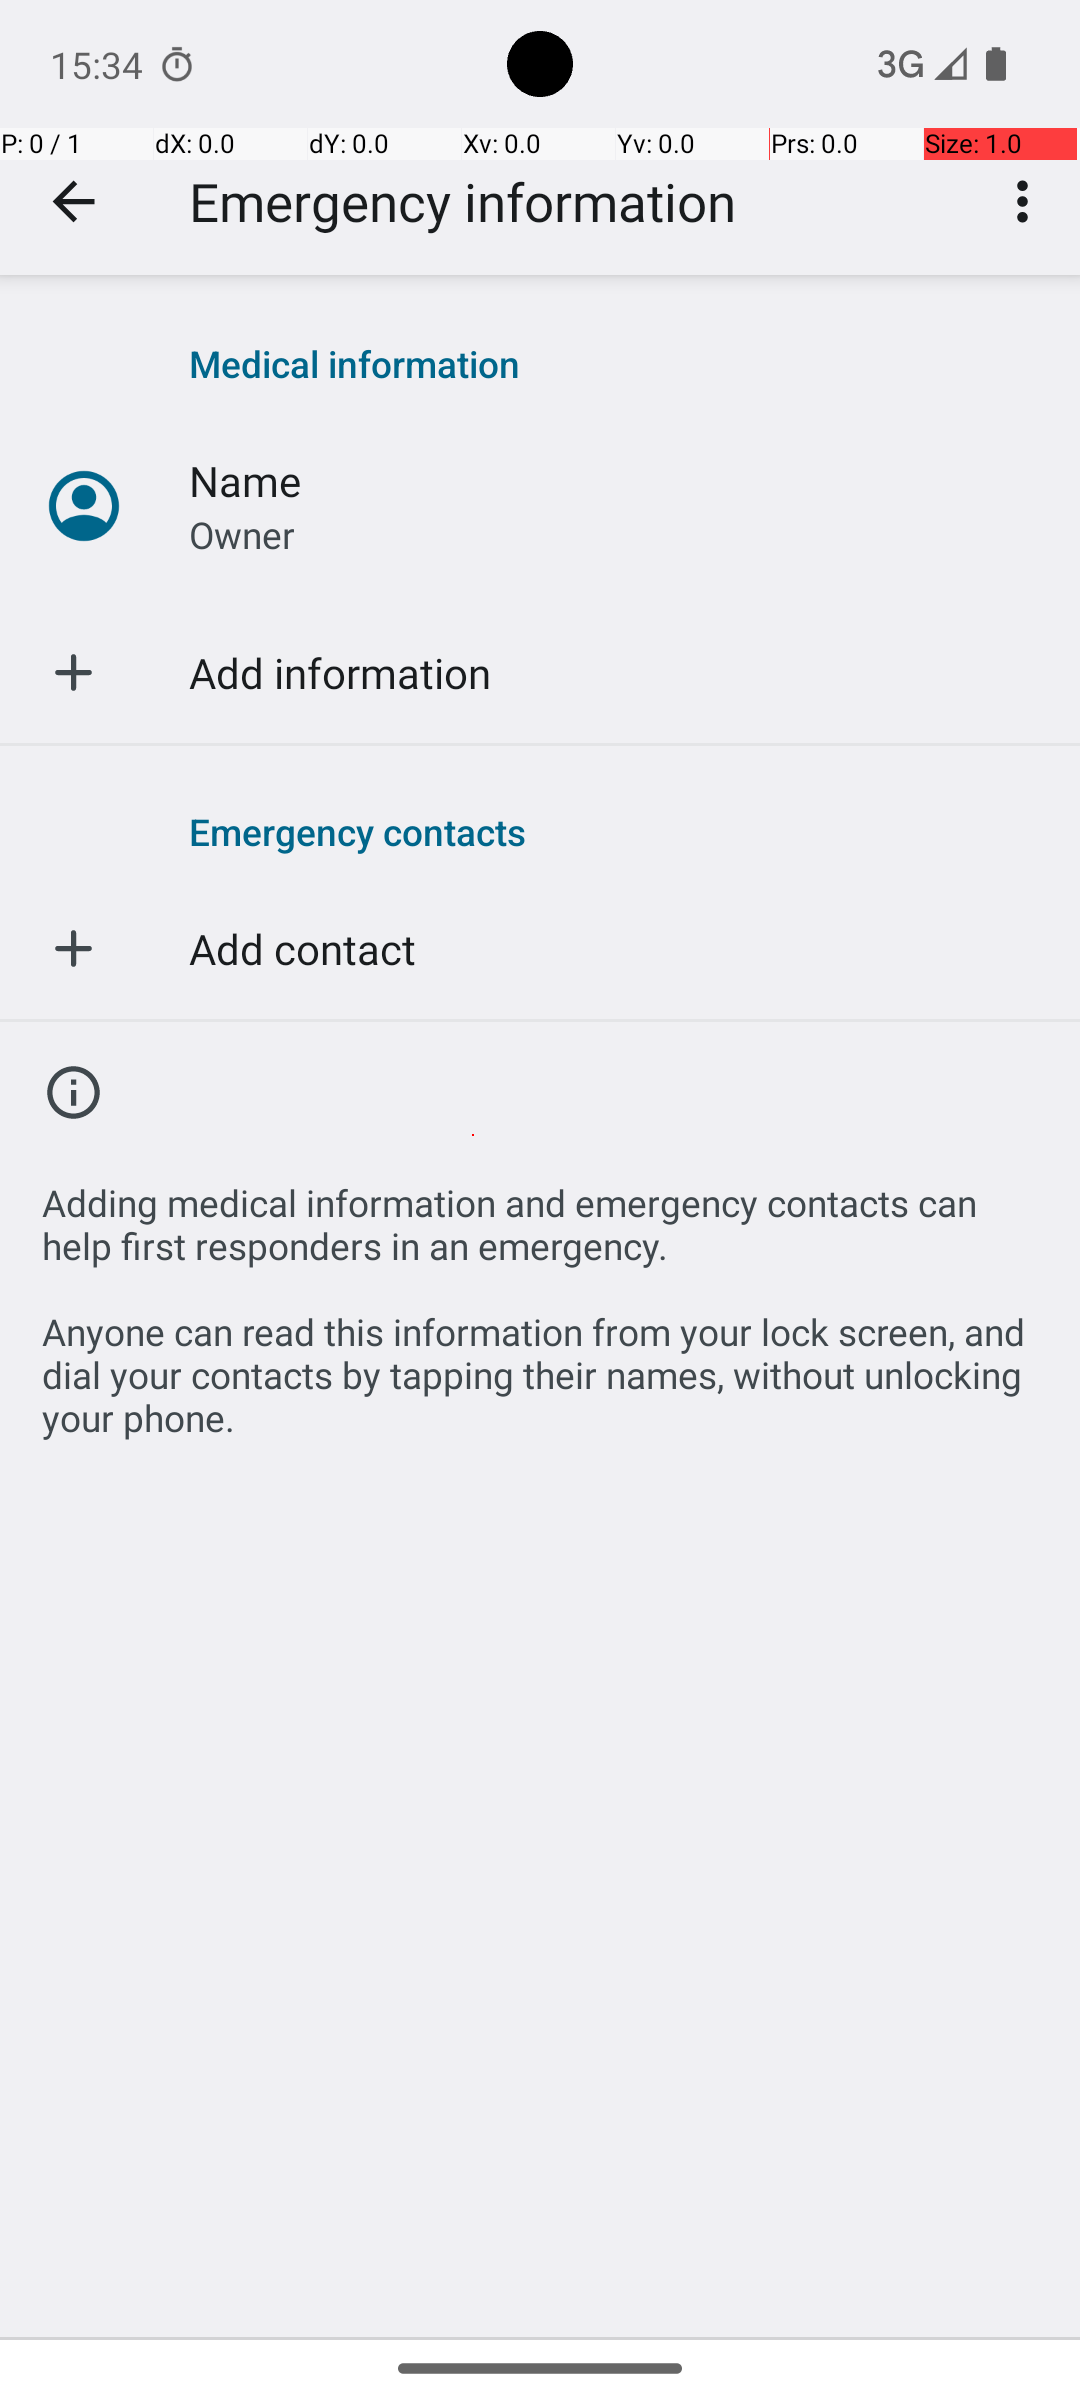 The image size is (1080, 2400). Describe the element at coordinates (462, 202) in the screenshot. I see `Emergency information` at that location.